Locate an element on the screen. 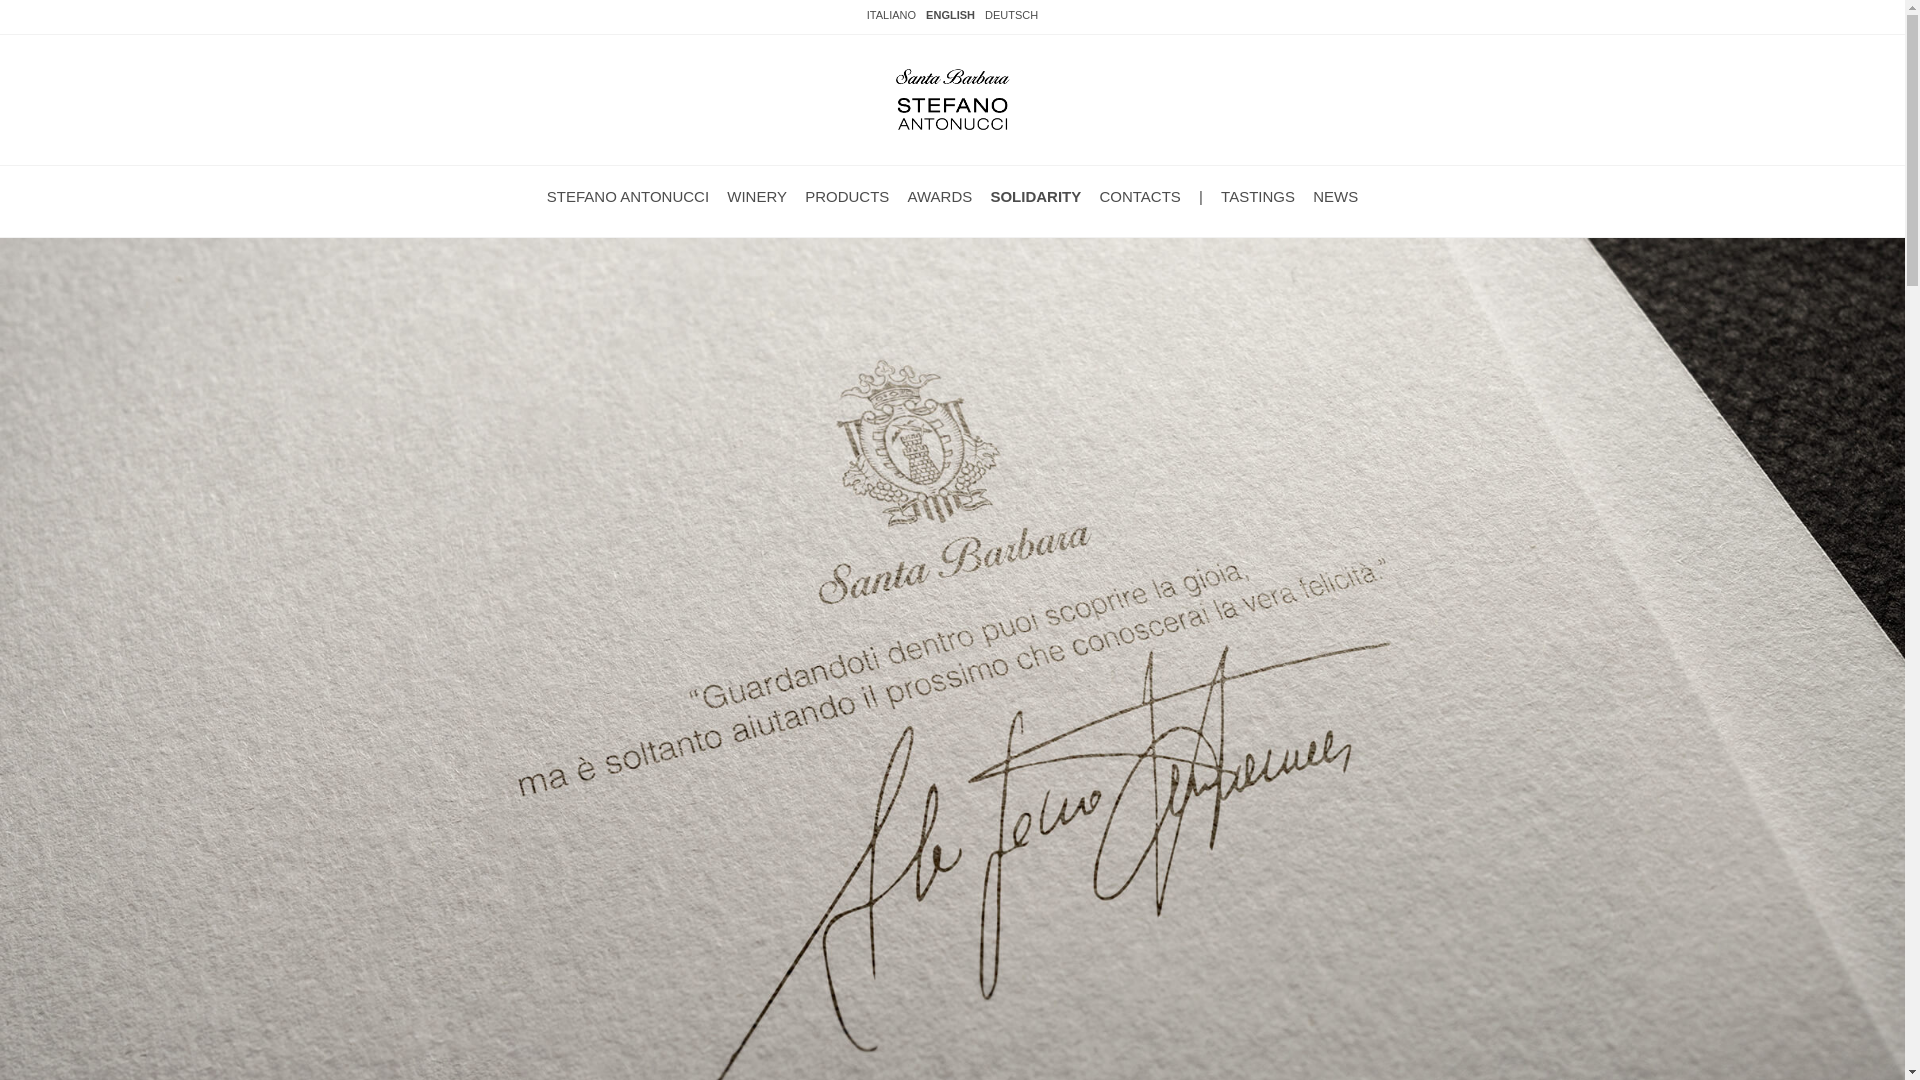 The width and height of the screenshot is (1920, 1080). PRODUCTS is located at coordinates (846, 196).